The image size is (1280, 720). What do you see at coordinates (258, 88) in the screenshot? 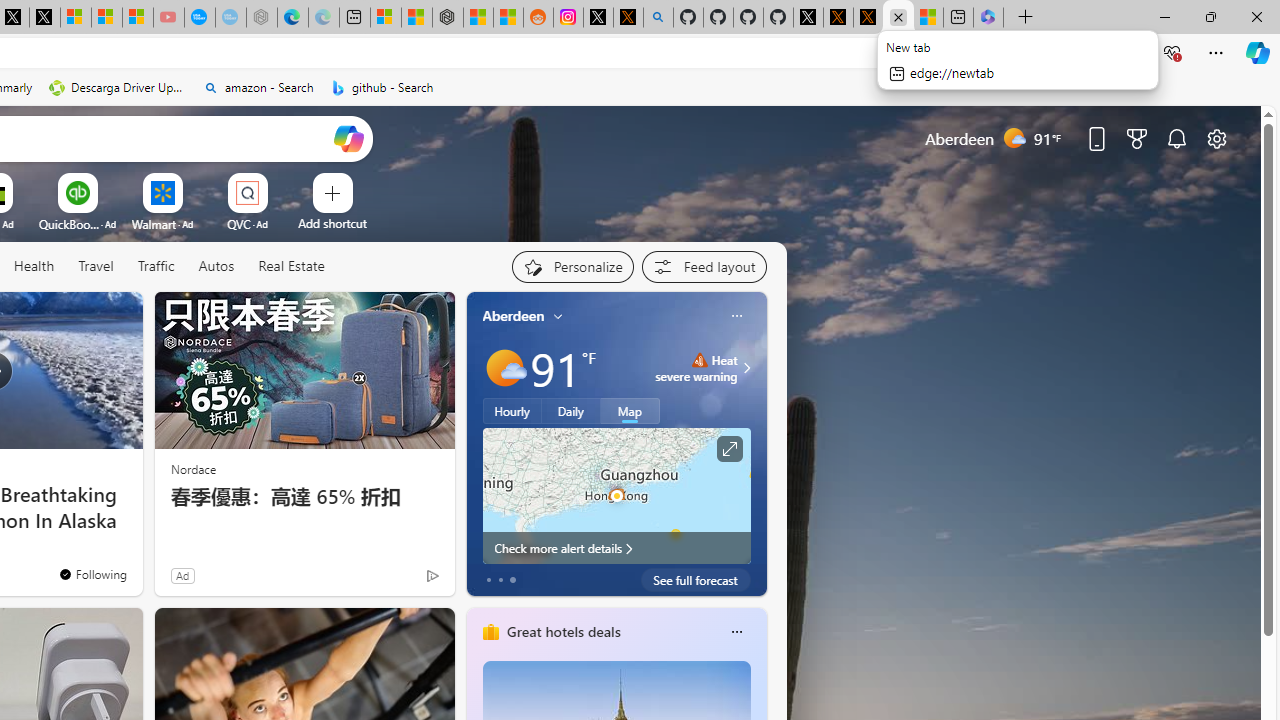
I see `amazon - Search` at bounding box center [258, 88].